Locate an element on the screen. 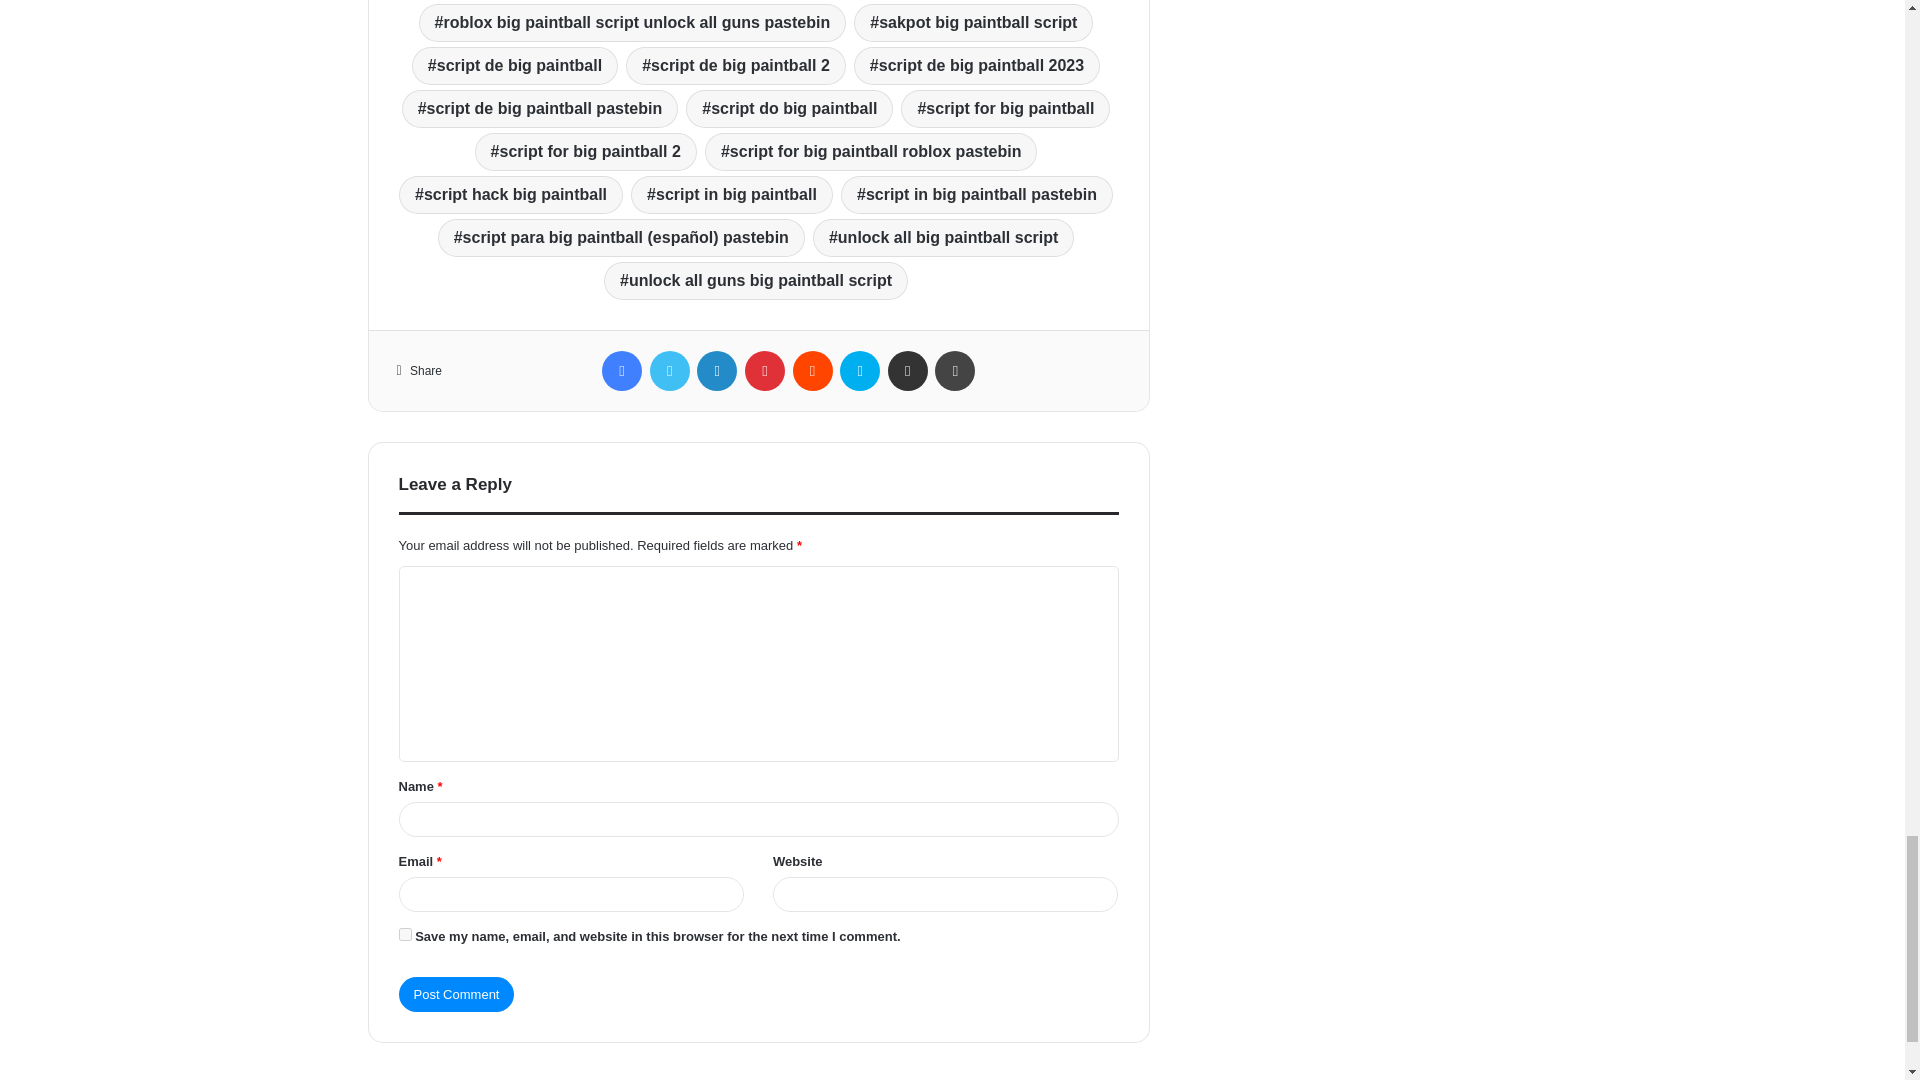  Pinterest is located at coordinates (764, 370).